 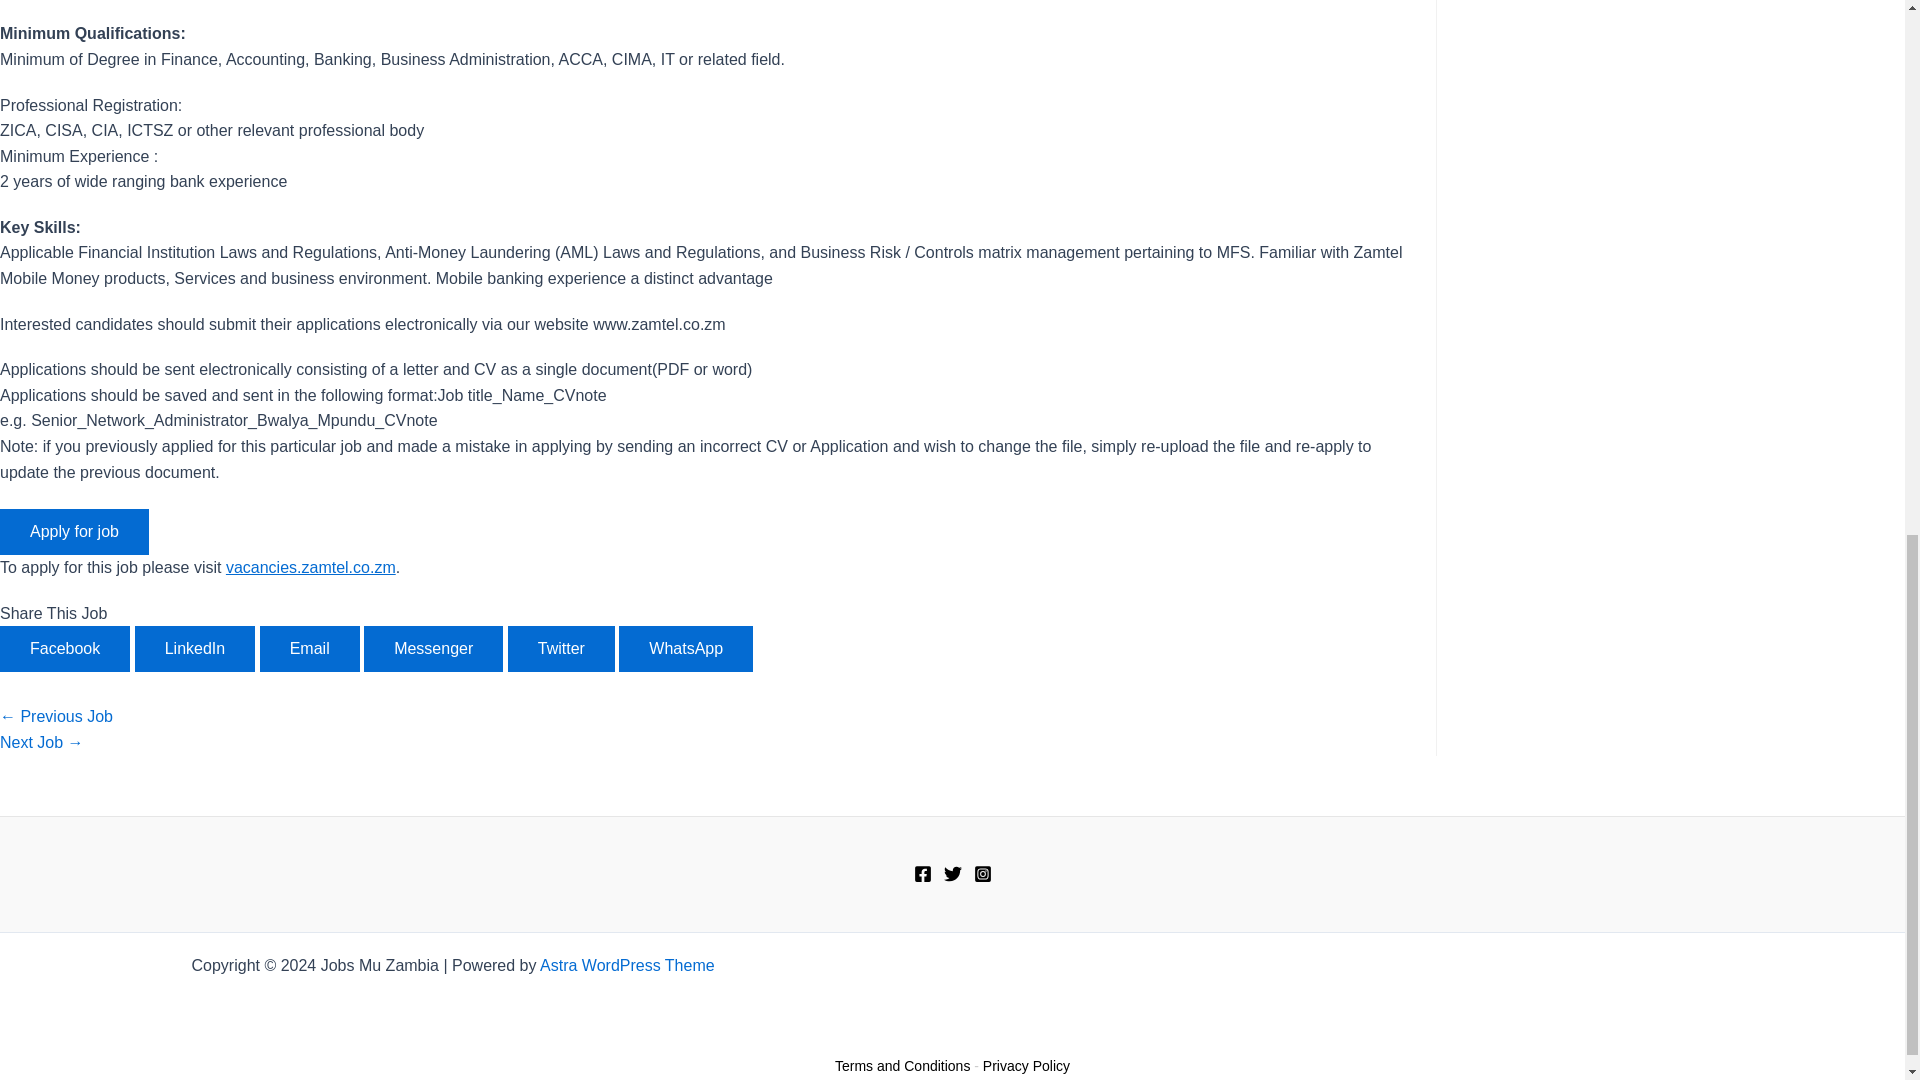 I want to click on WhatsApp, so click(x=685, y=648).